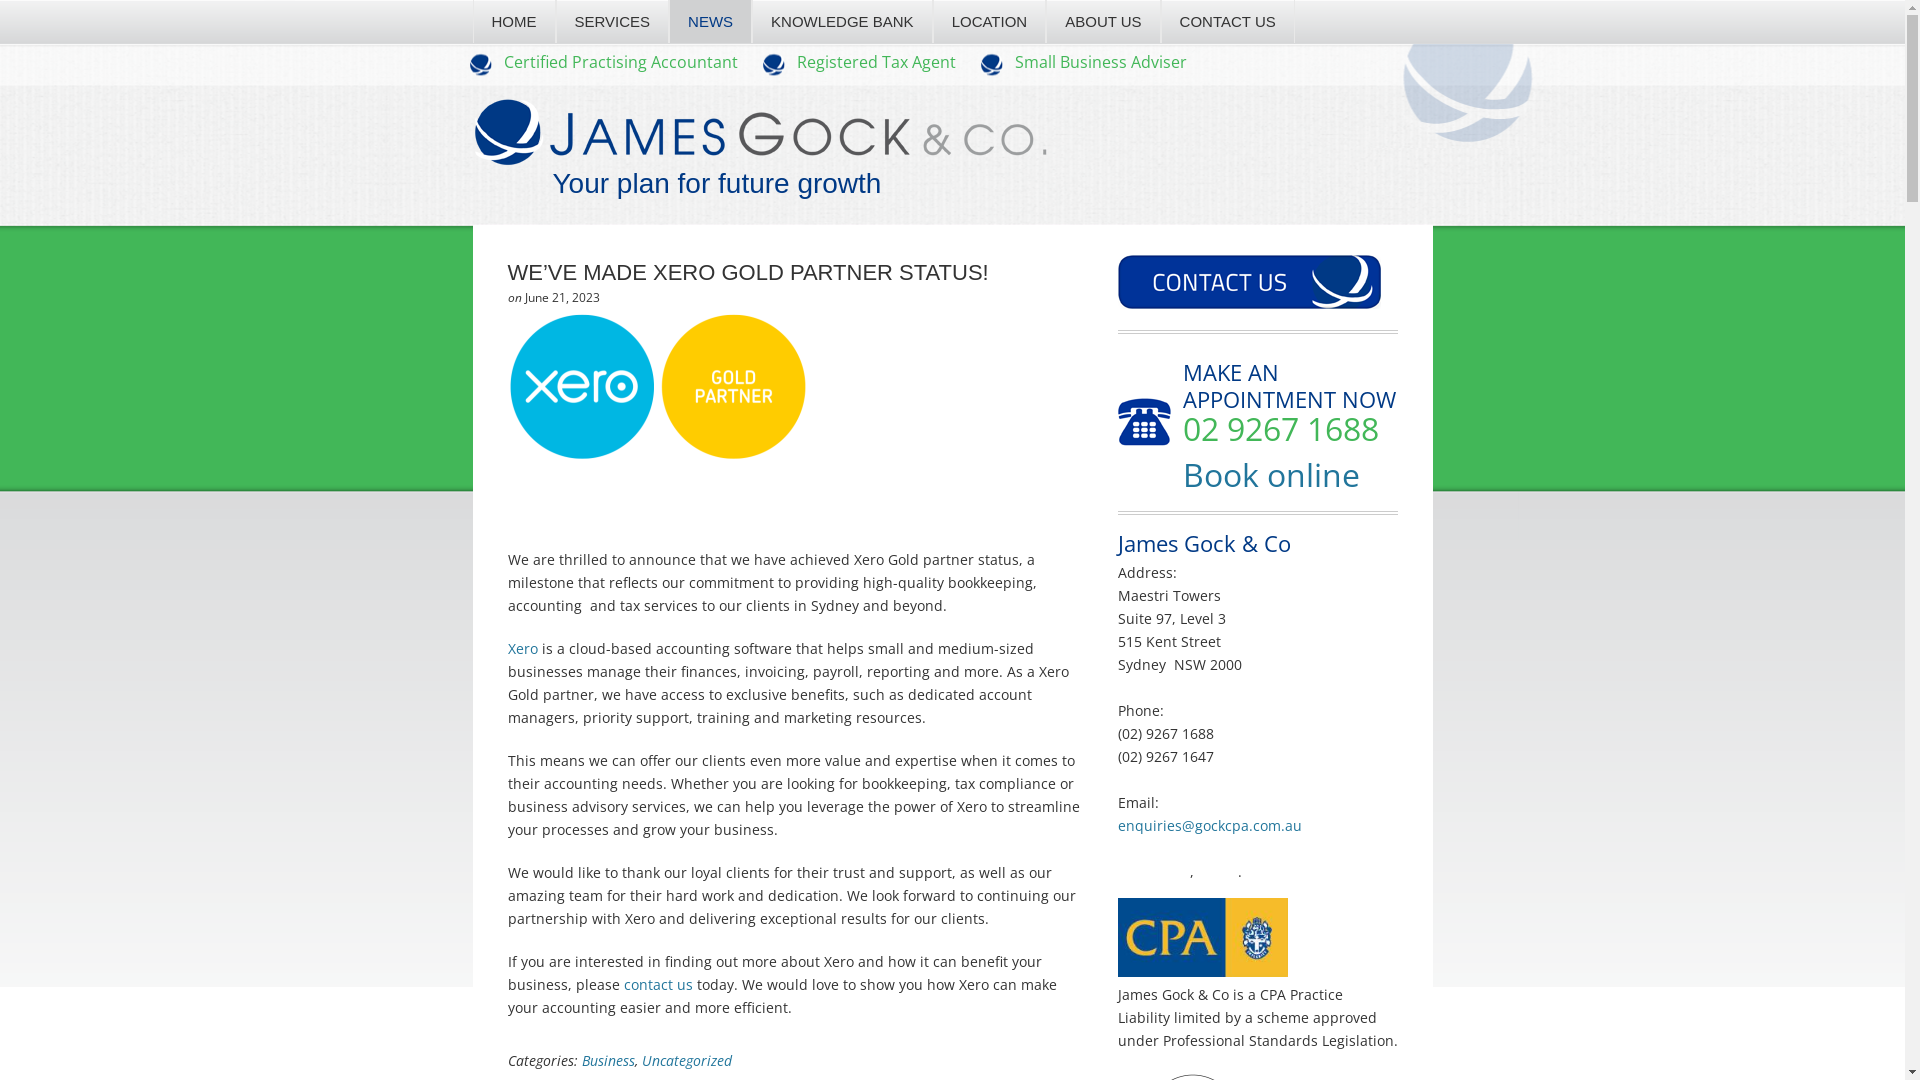  What do you see at coordinates (687, 1060) in the screenshot?
I see `Uncategorized` at bounding box center [687, 1060].